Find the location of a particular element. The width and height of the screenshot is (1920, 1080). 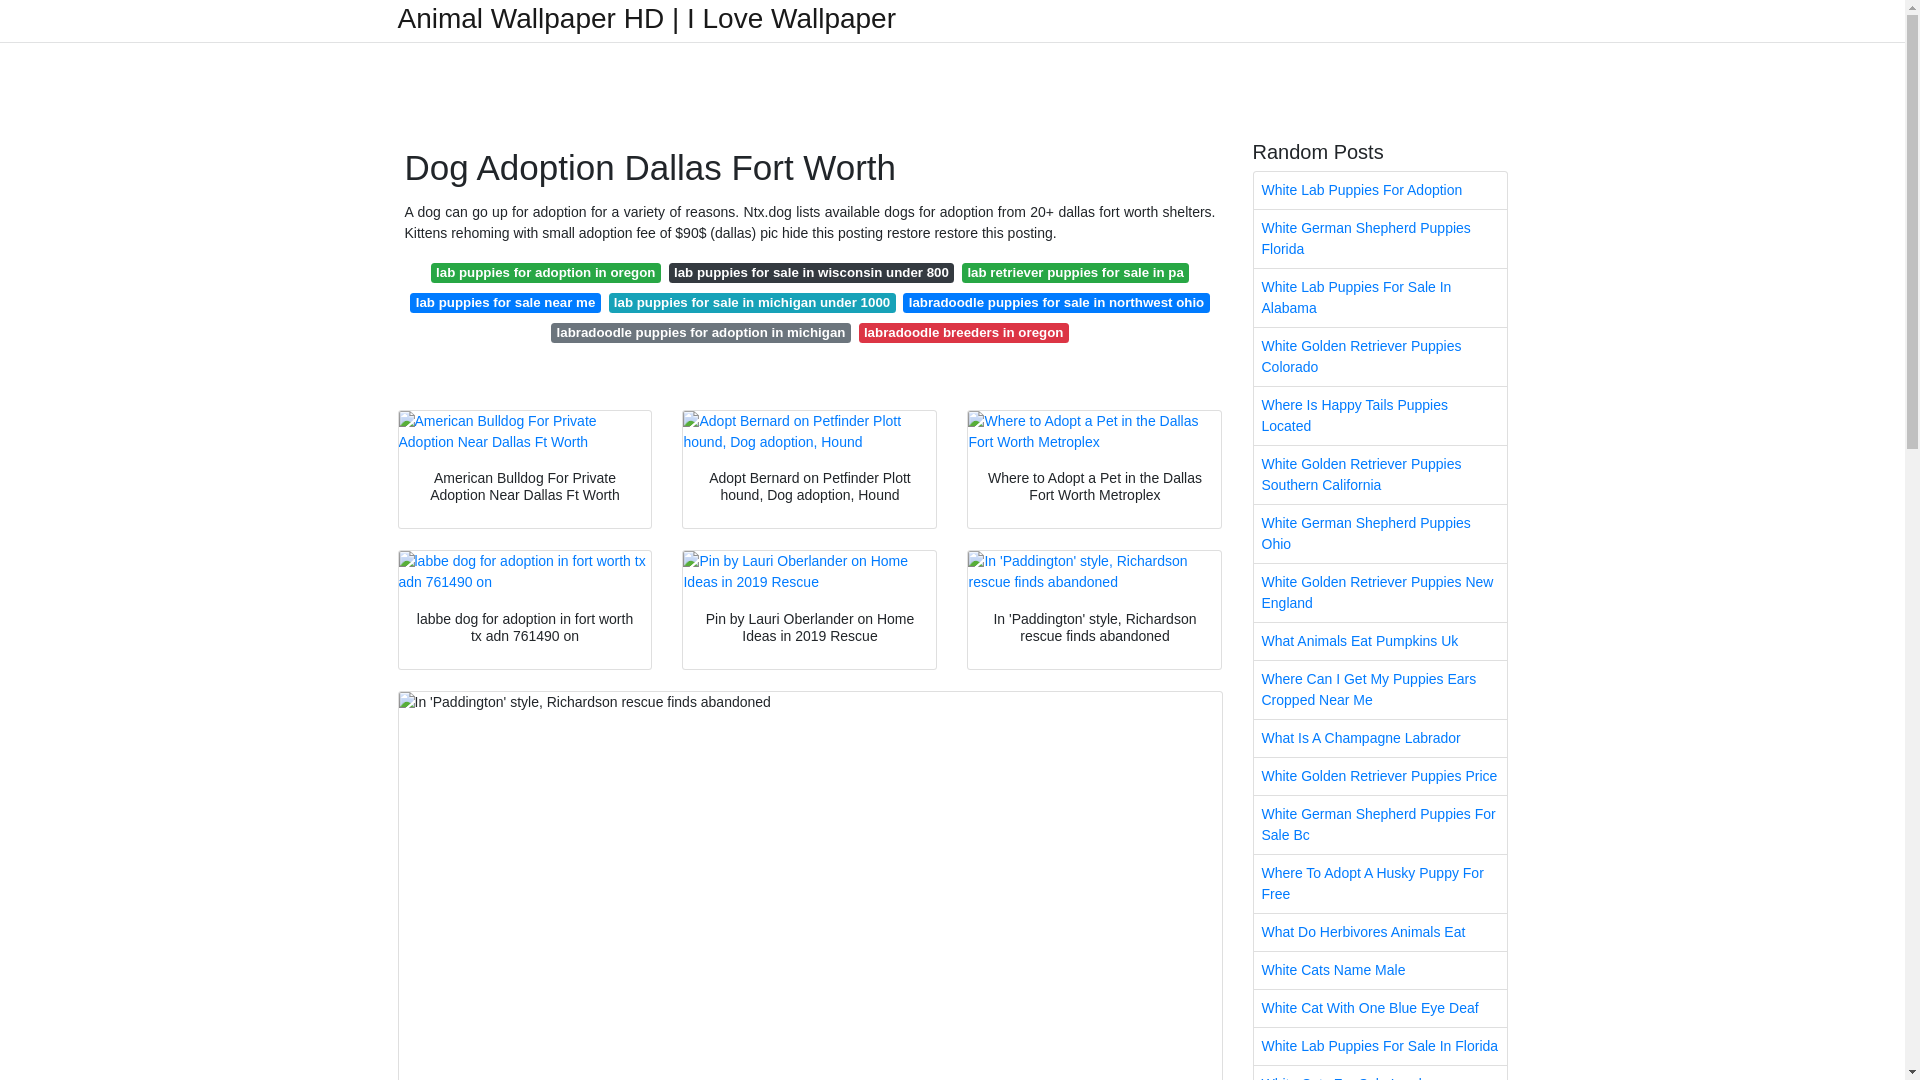

labradoodle puppies for adoption in michigan is located at coordinates (700, 332).